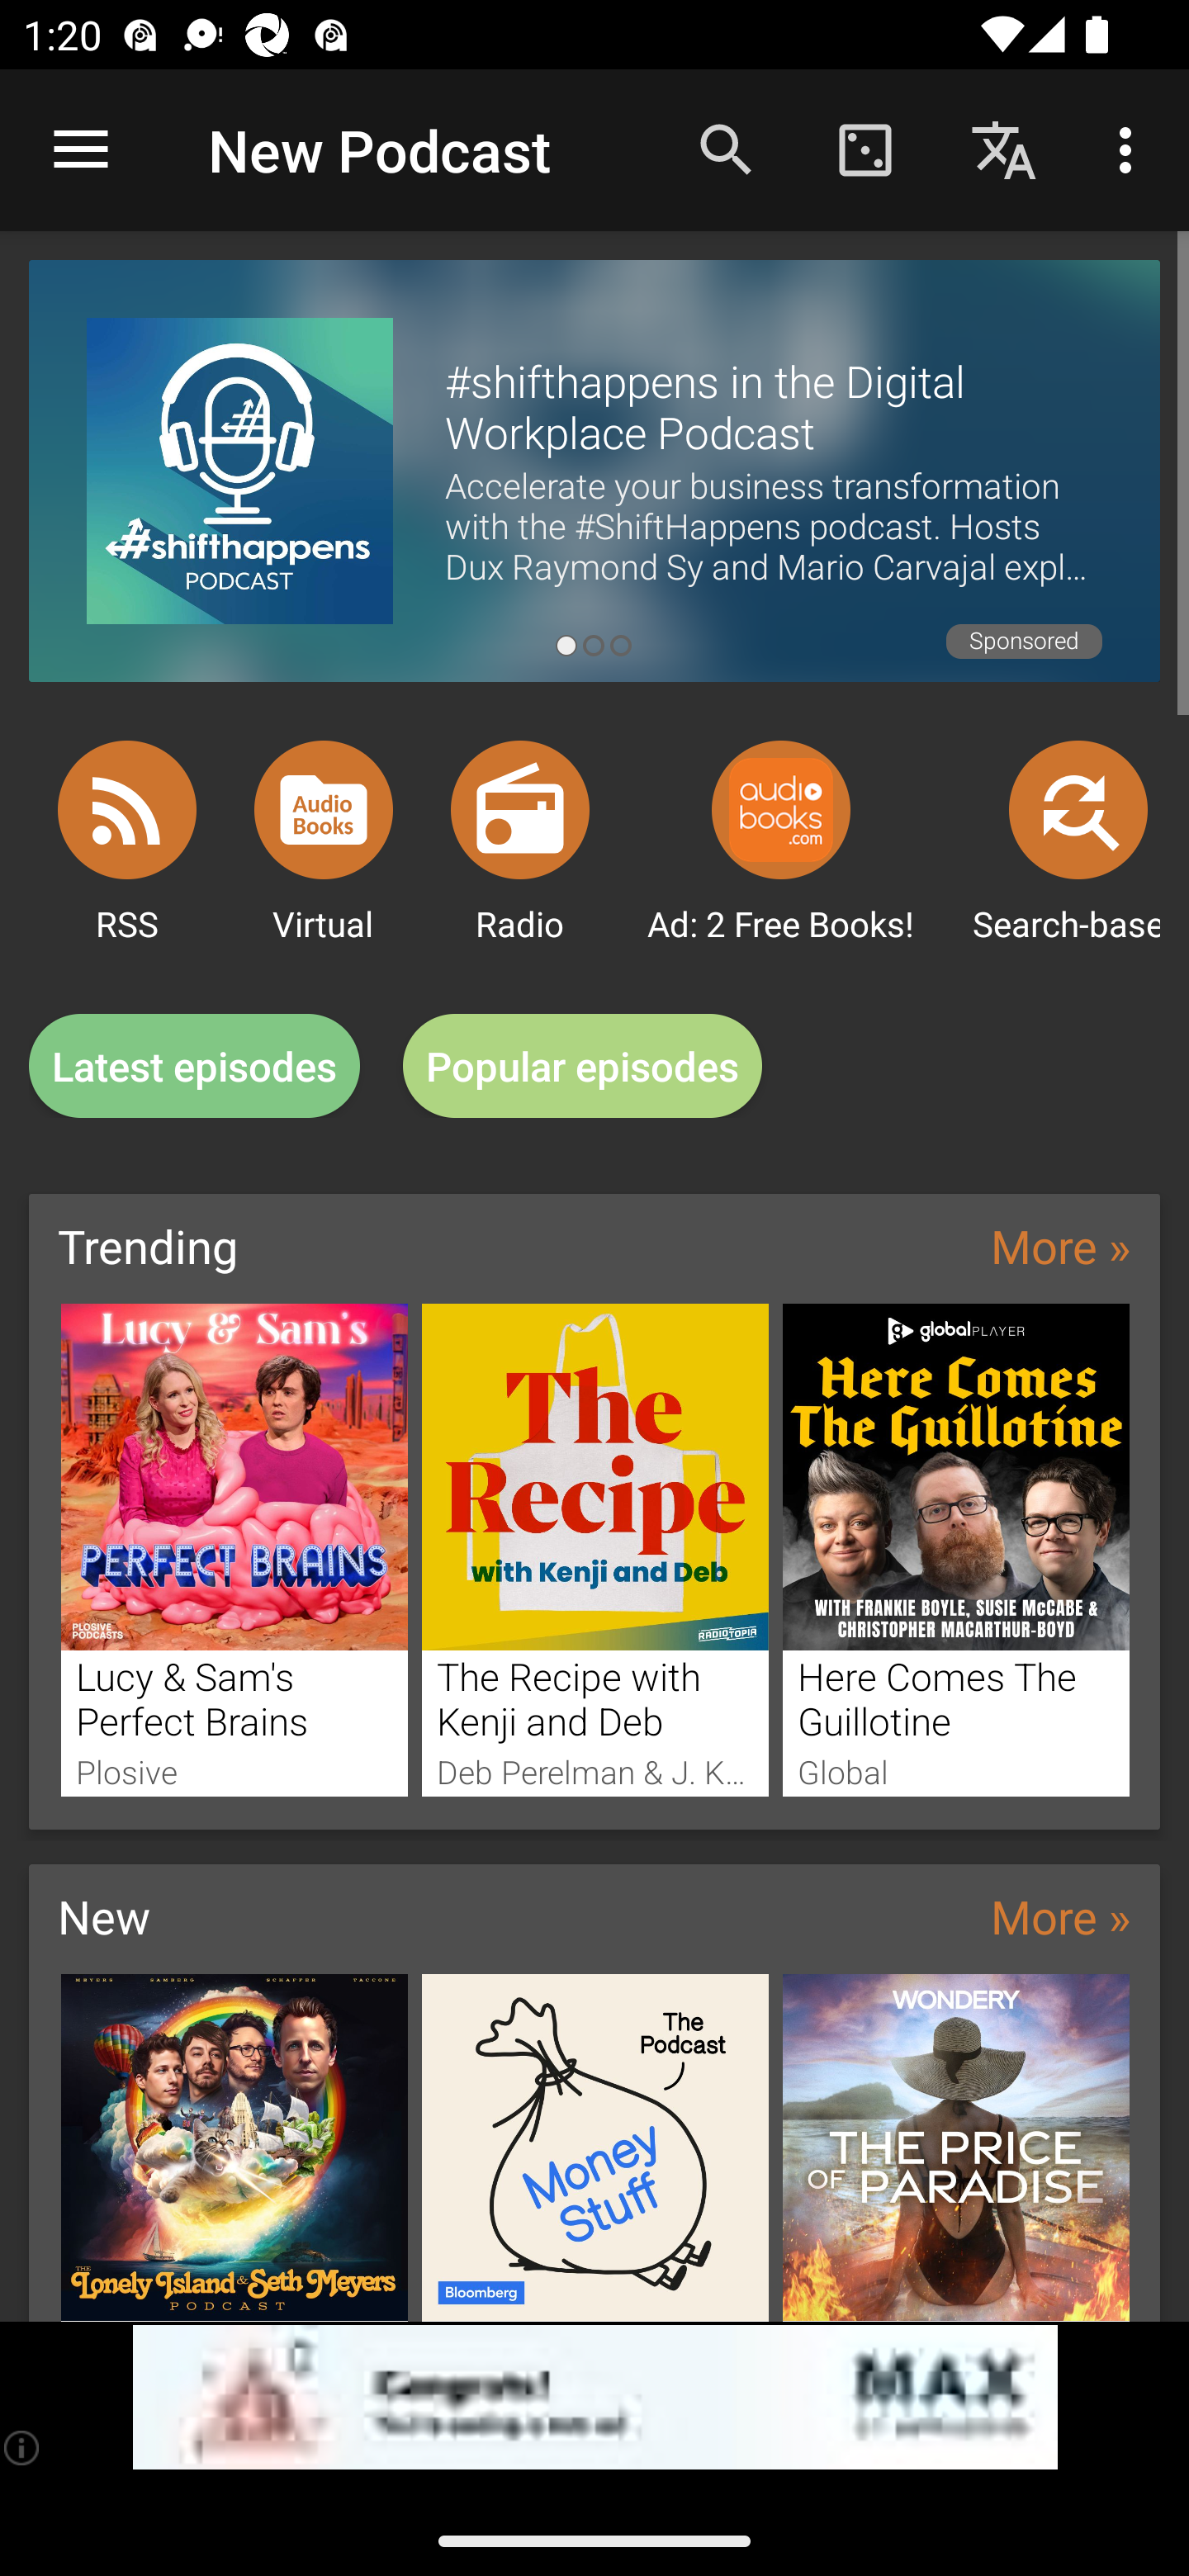 Image resolution: width=1189 pixels, height=2576 pixels. Describe the element at coordinates (1004, 149) in the screenshot. I see `Podcast languages` at that location.